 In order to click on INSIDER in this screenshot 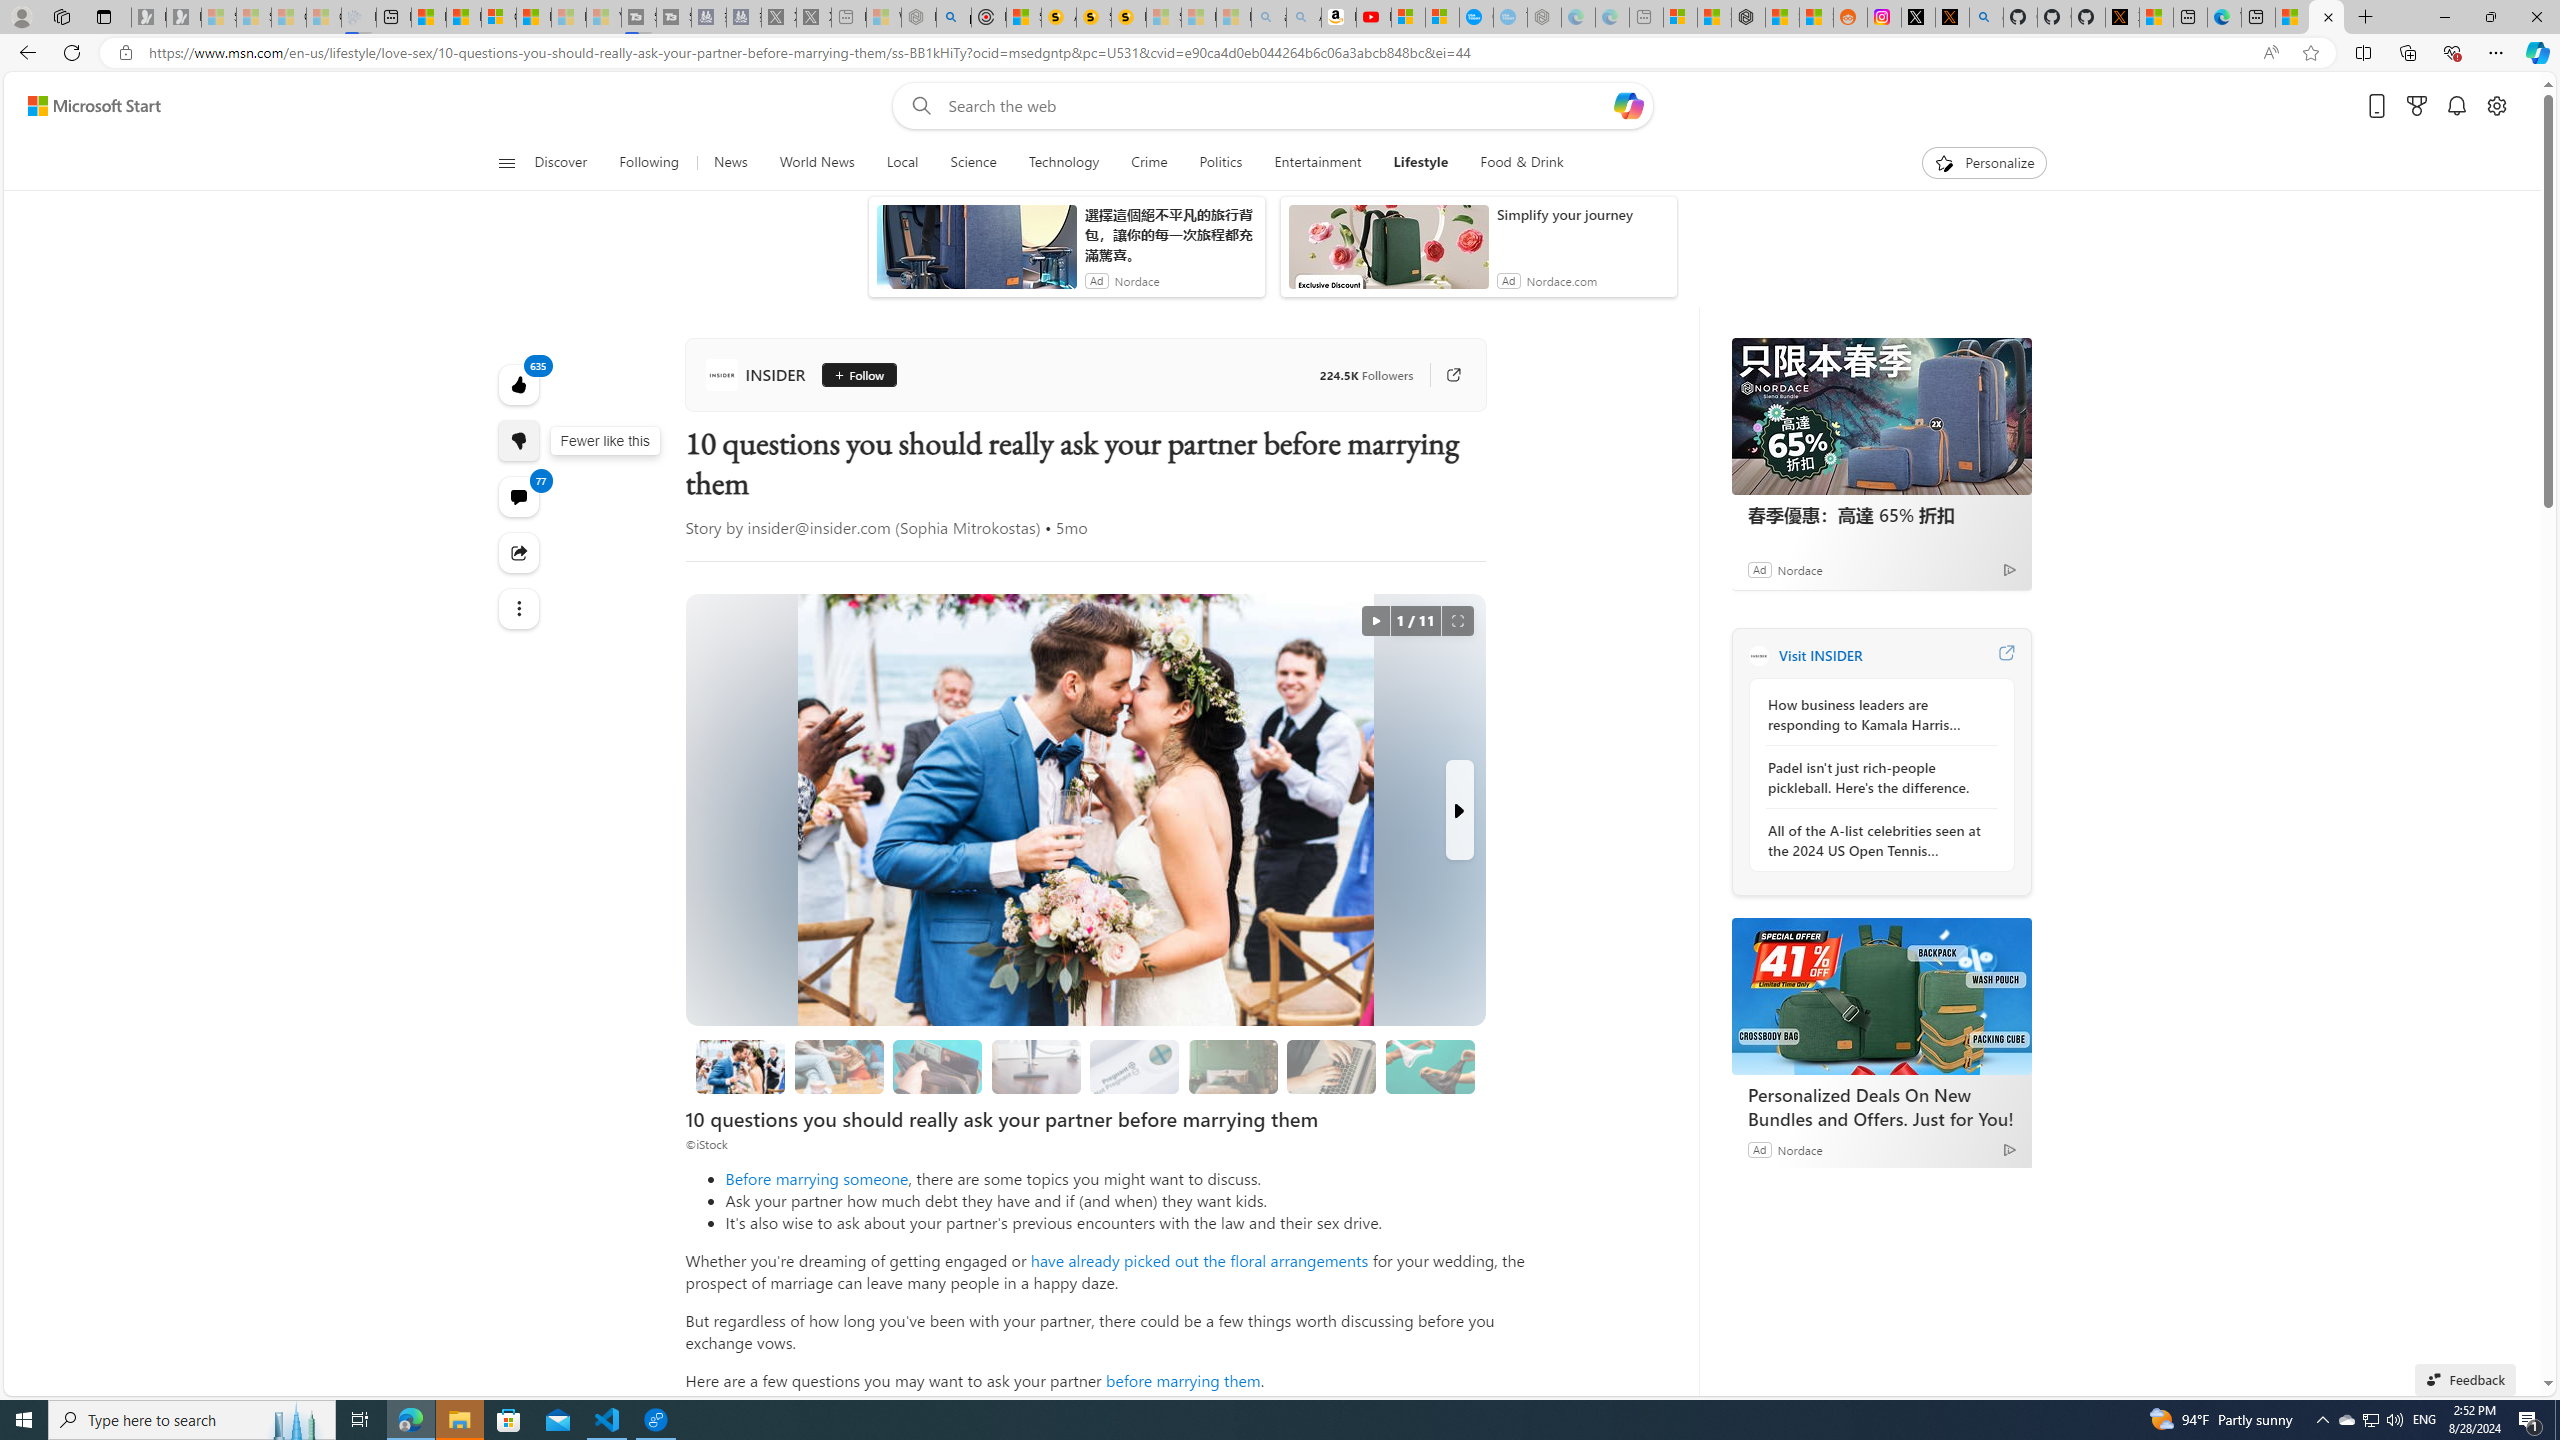, I will do `click(759, 374)`.